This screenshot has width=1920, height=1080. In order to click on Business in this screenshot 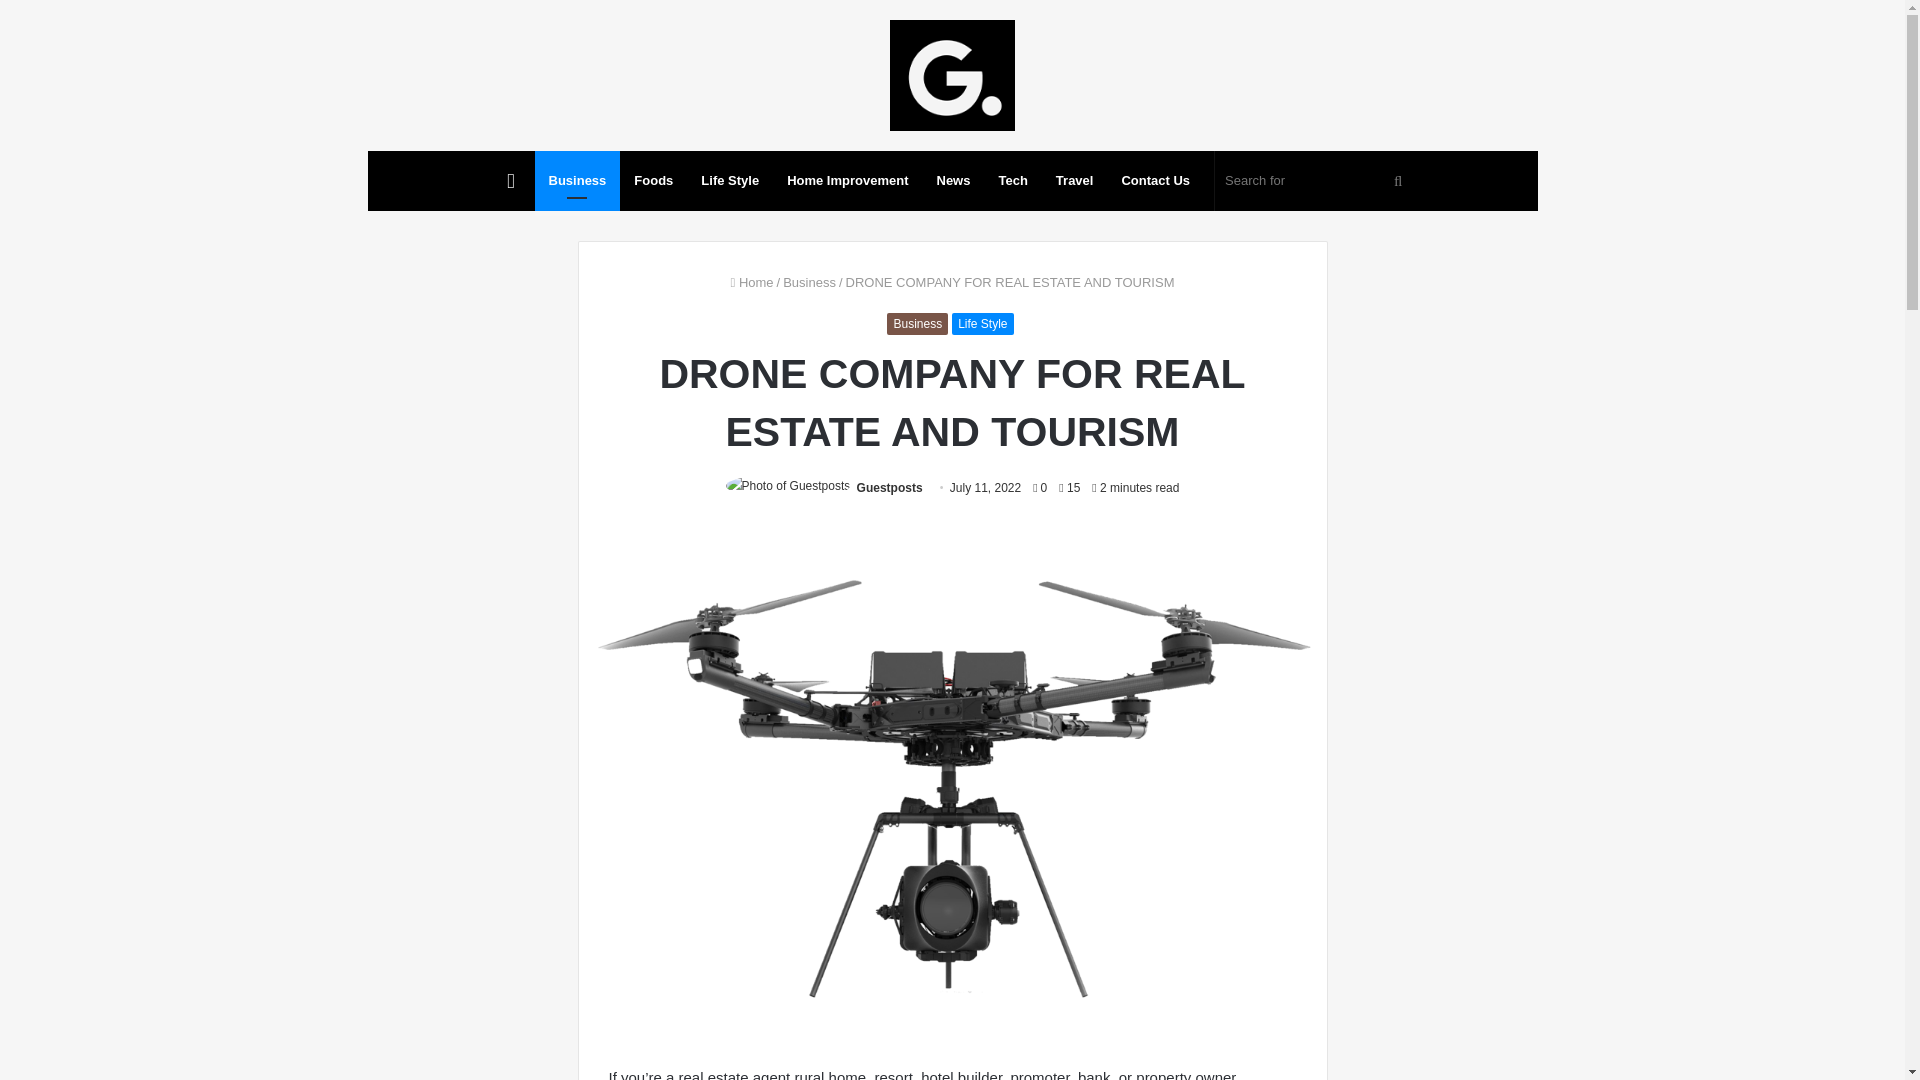, I will do `click(809, 282)`.